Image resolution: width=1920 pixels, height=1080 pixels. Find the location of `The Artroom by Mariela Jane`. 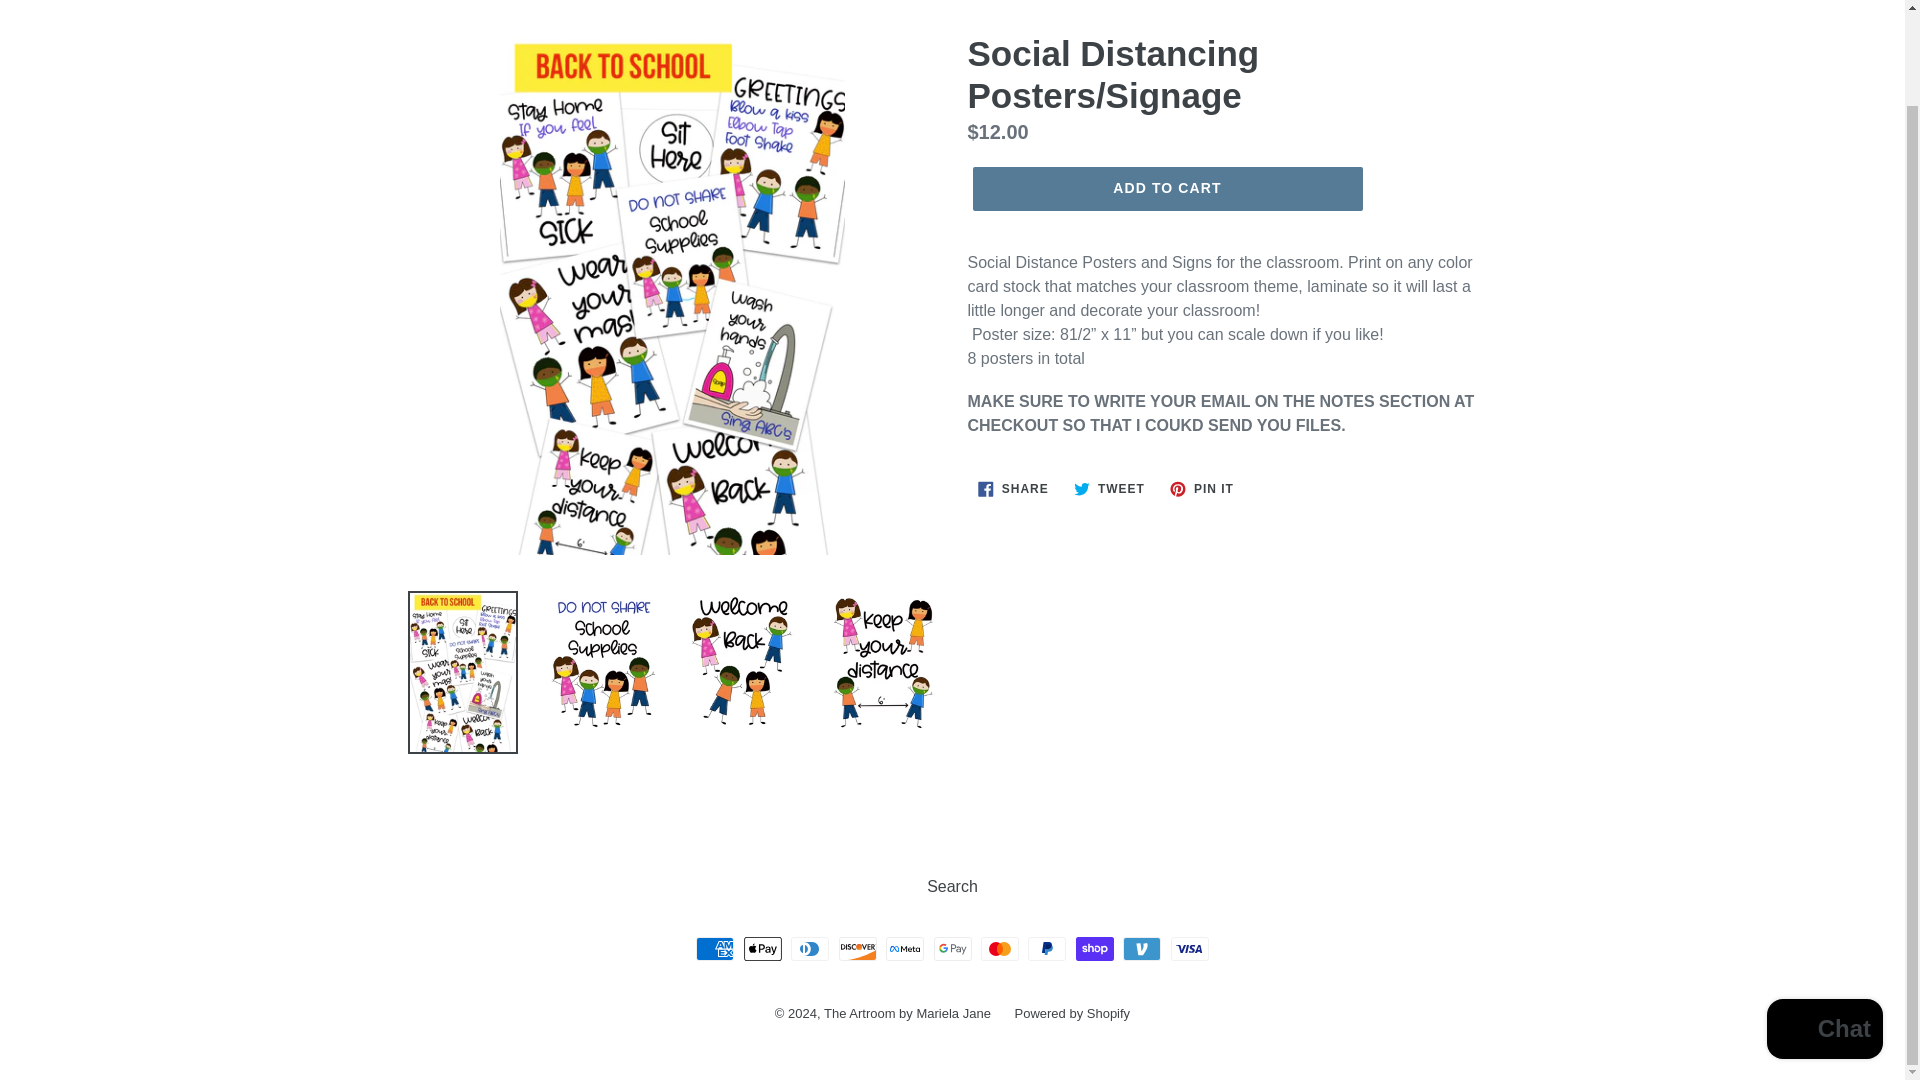

The Artroom by Mariela Jane is located at coordinates (1202, 489).